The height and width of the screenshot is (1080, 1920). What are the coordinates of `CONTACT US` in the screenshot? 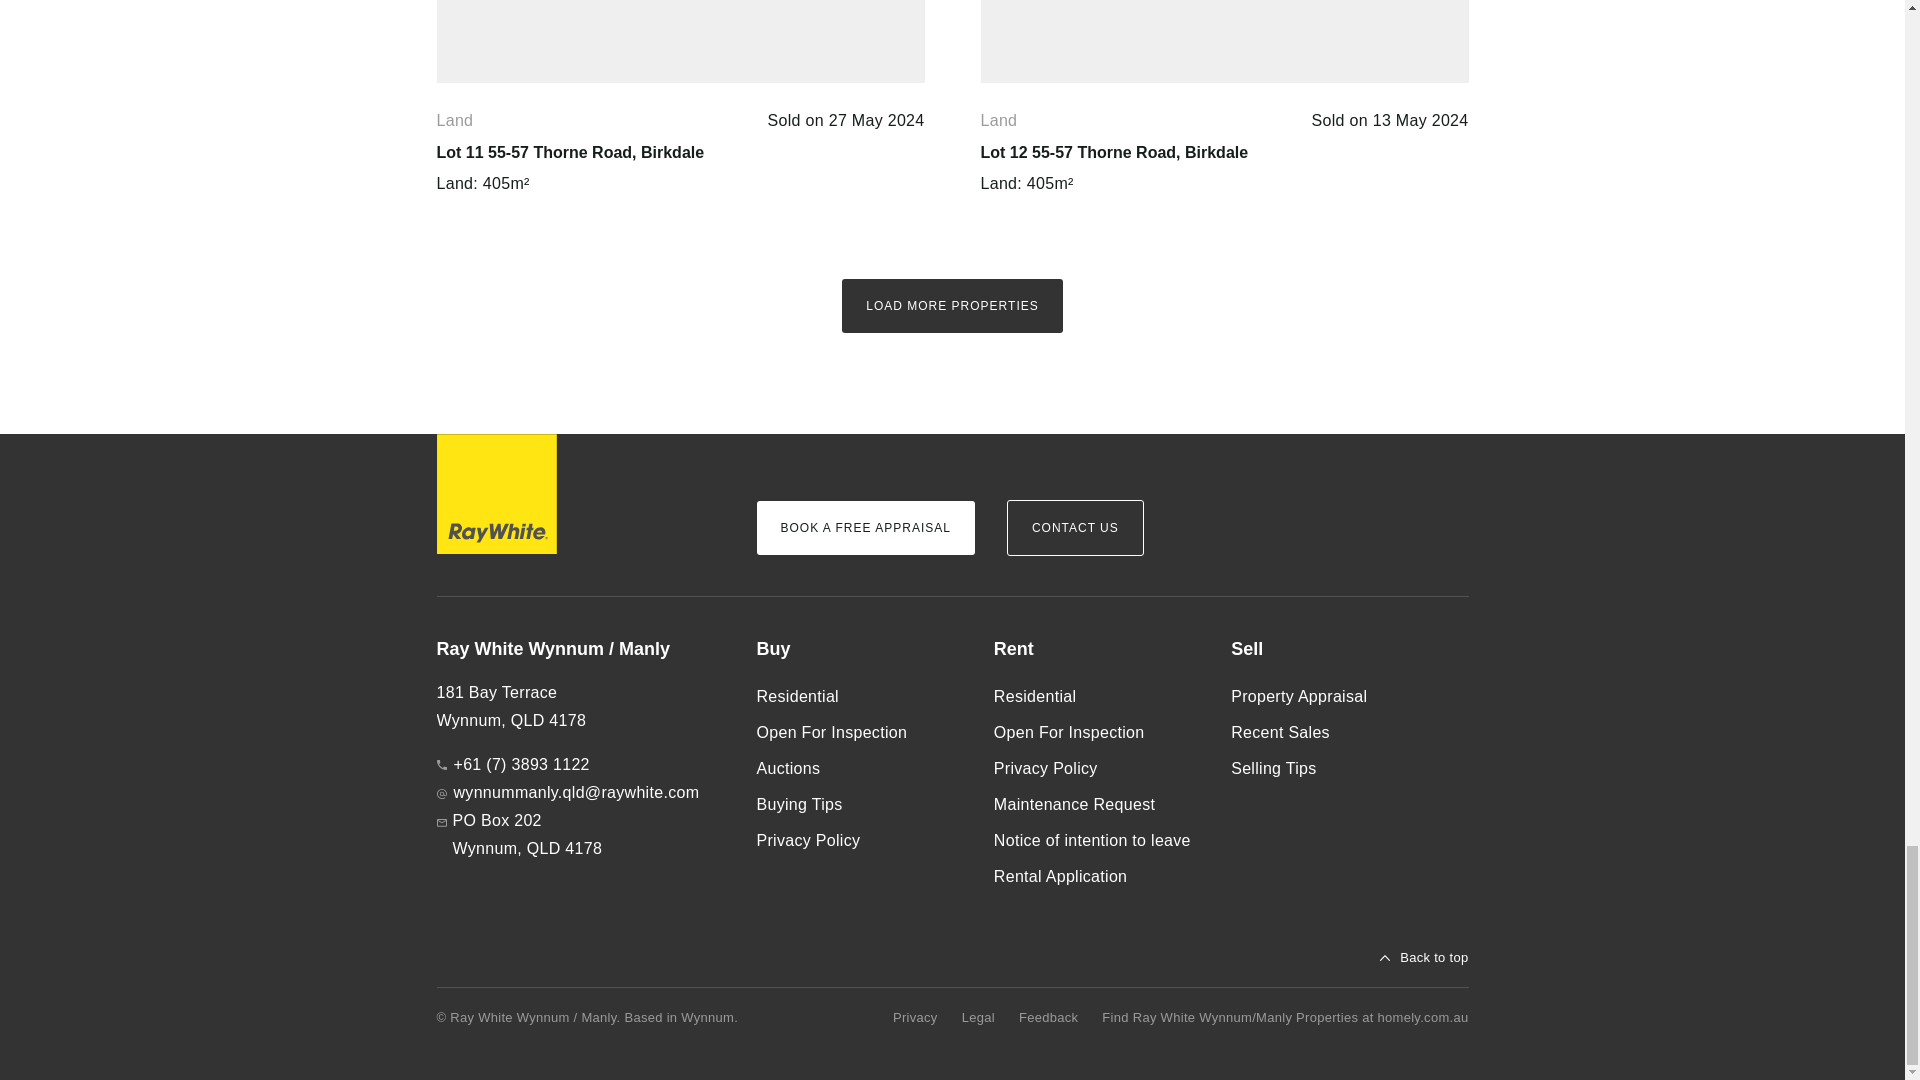 It's located at (1075, 528).